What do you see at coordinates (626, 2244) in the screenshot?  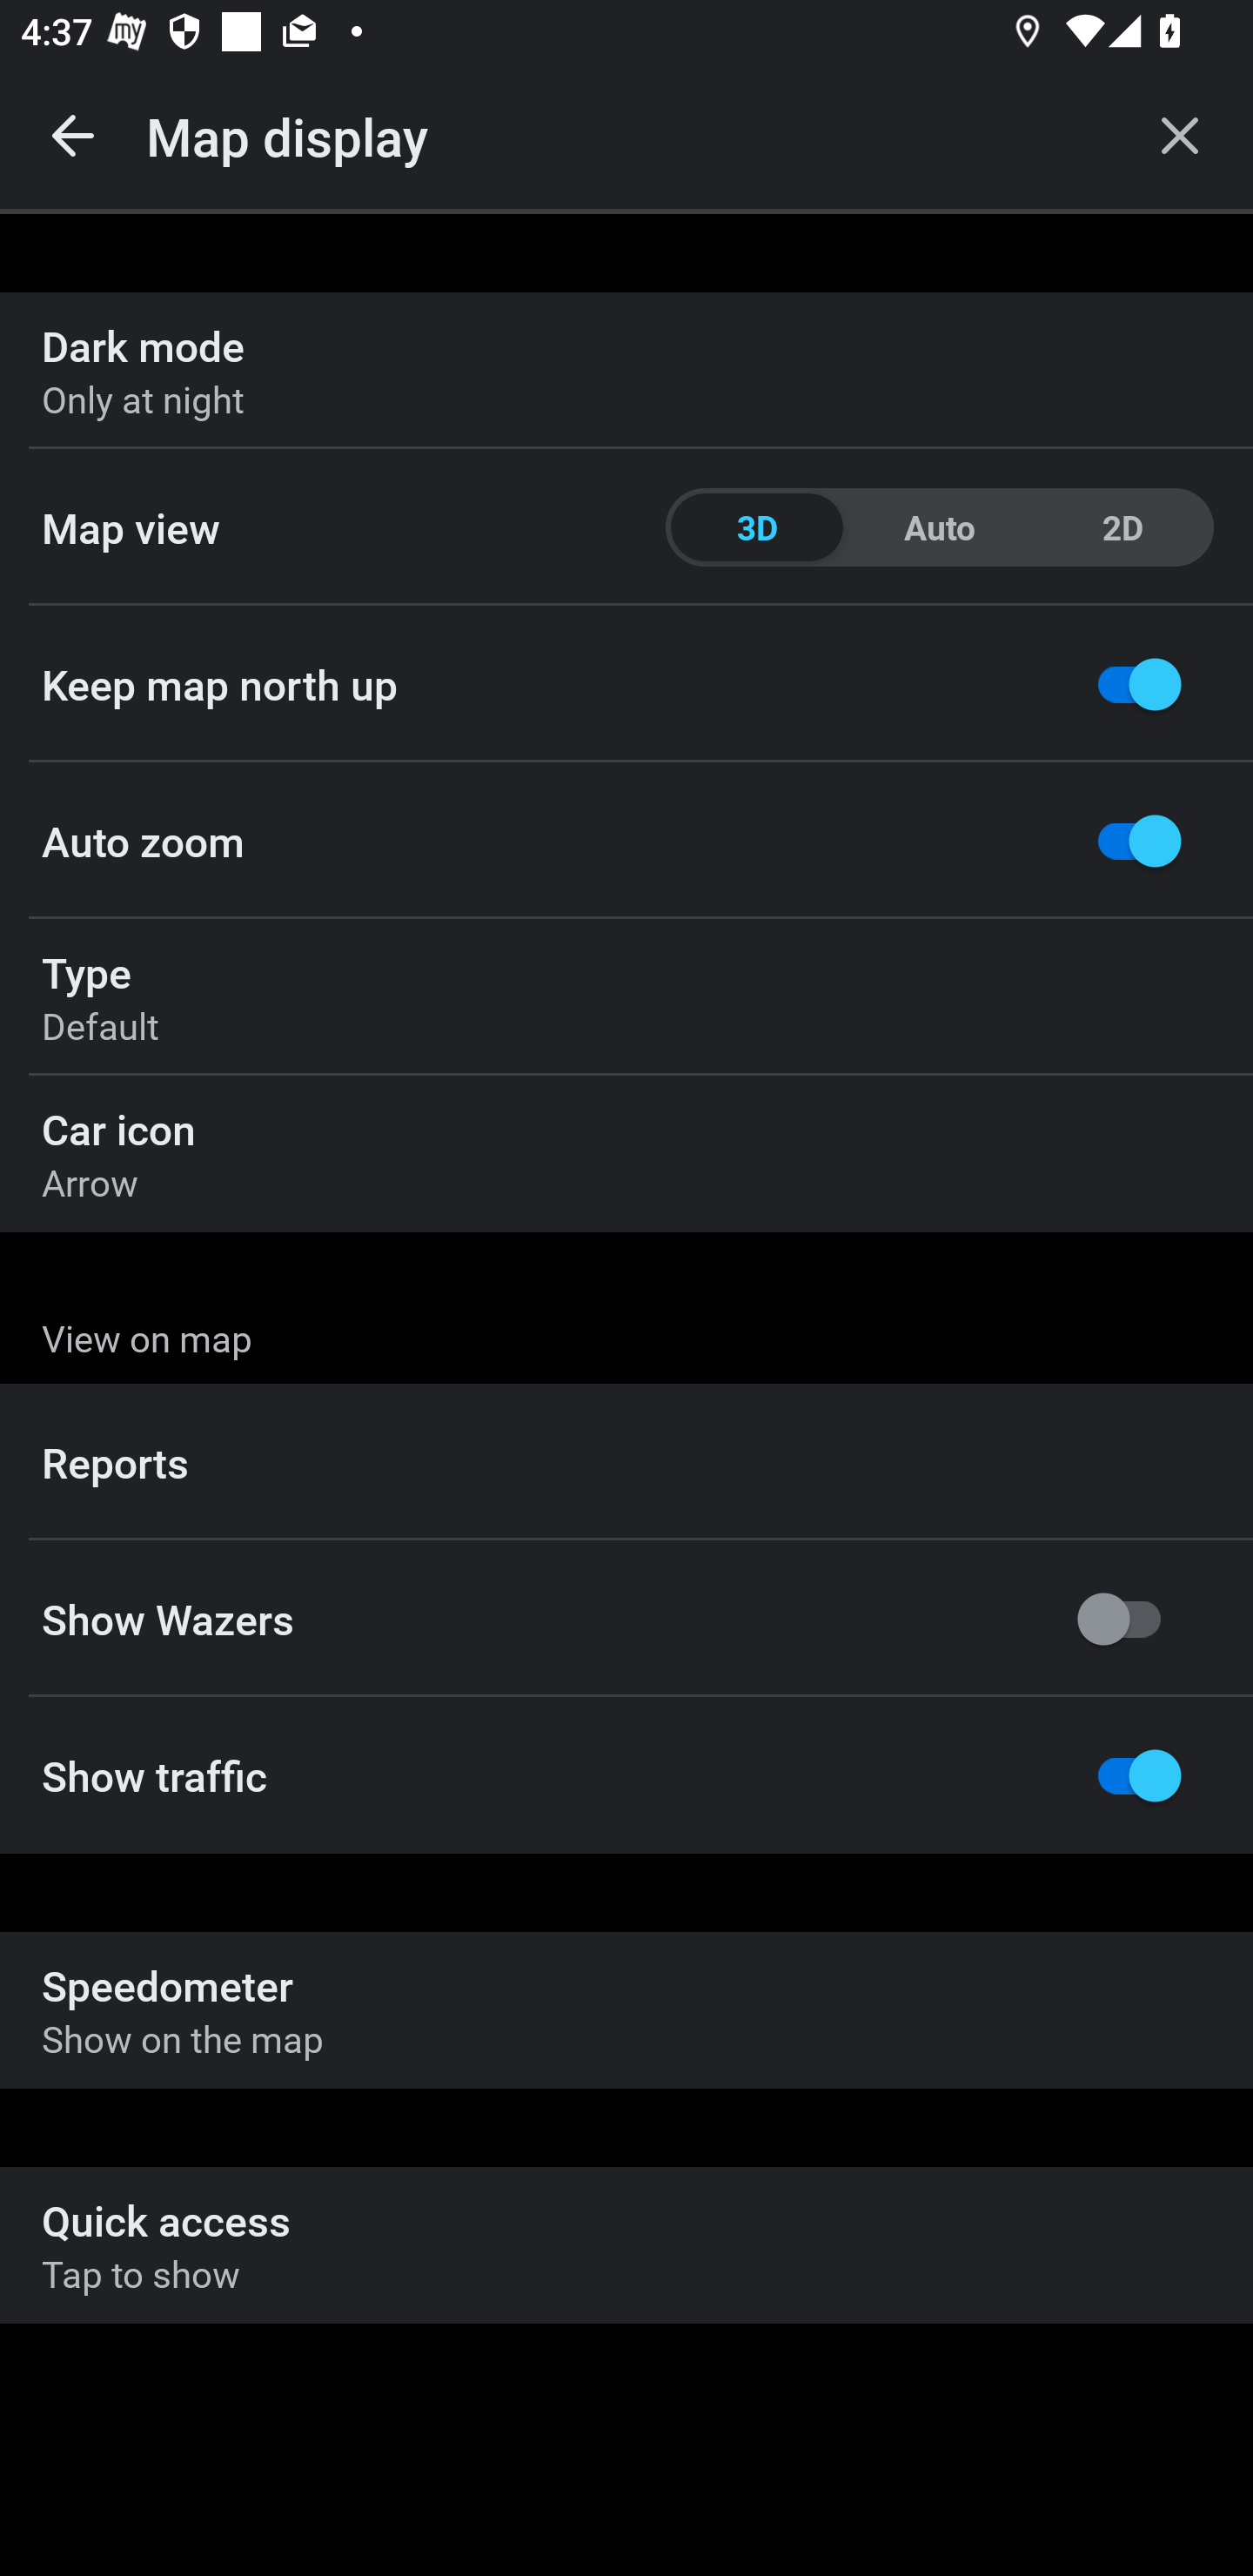 I see `Quick access Tap to show` at bounding box center [626, 2244].